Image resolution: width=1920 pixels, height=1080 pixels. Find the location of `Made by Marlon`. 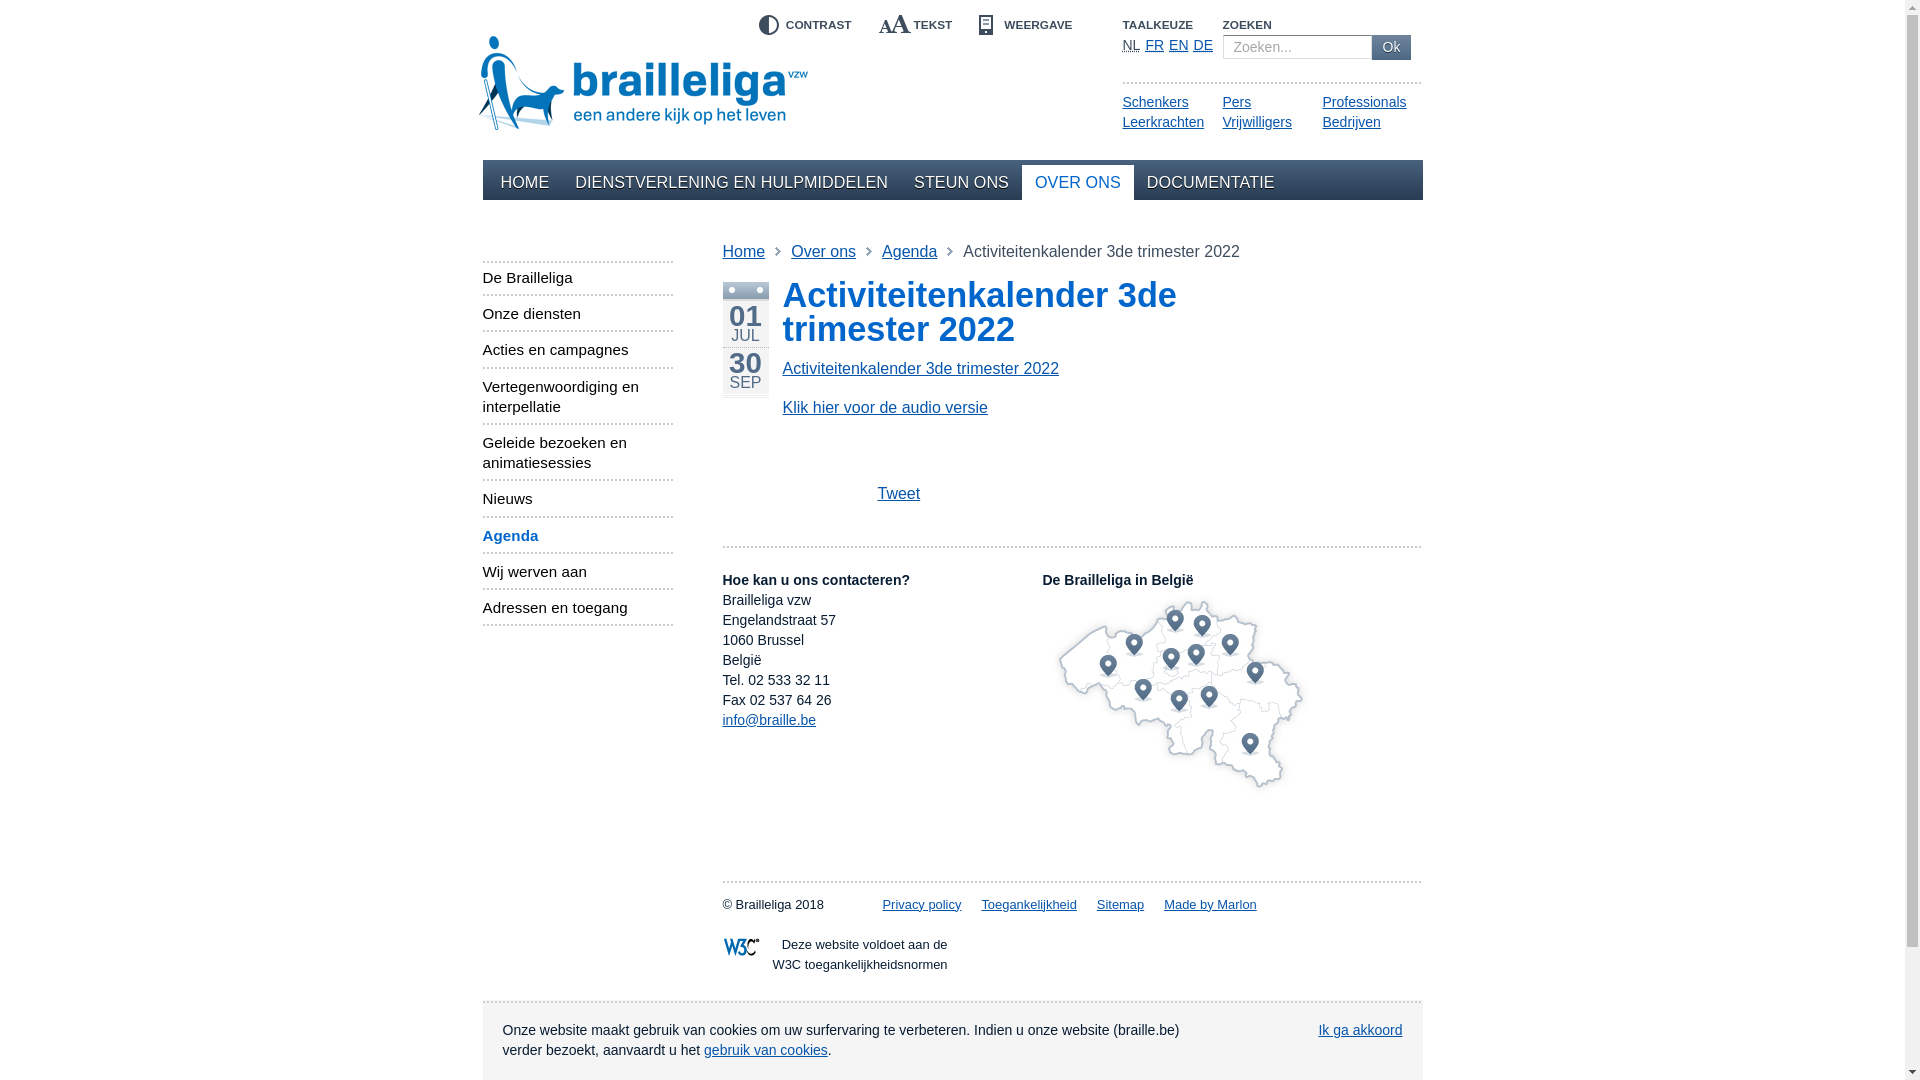

Made by Marlon is located at coordinates (1210, 904).